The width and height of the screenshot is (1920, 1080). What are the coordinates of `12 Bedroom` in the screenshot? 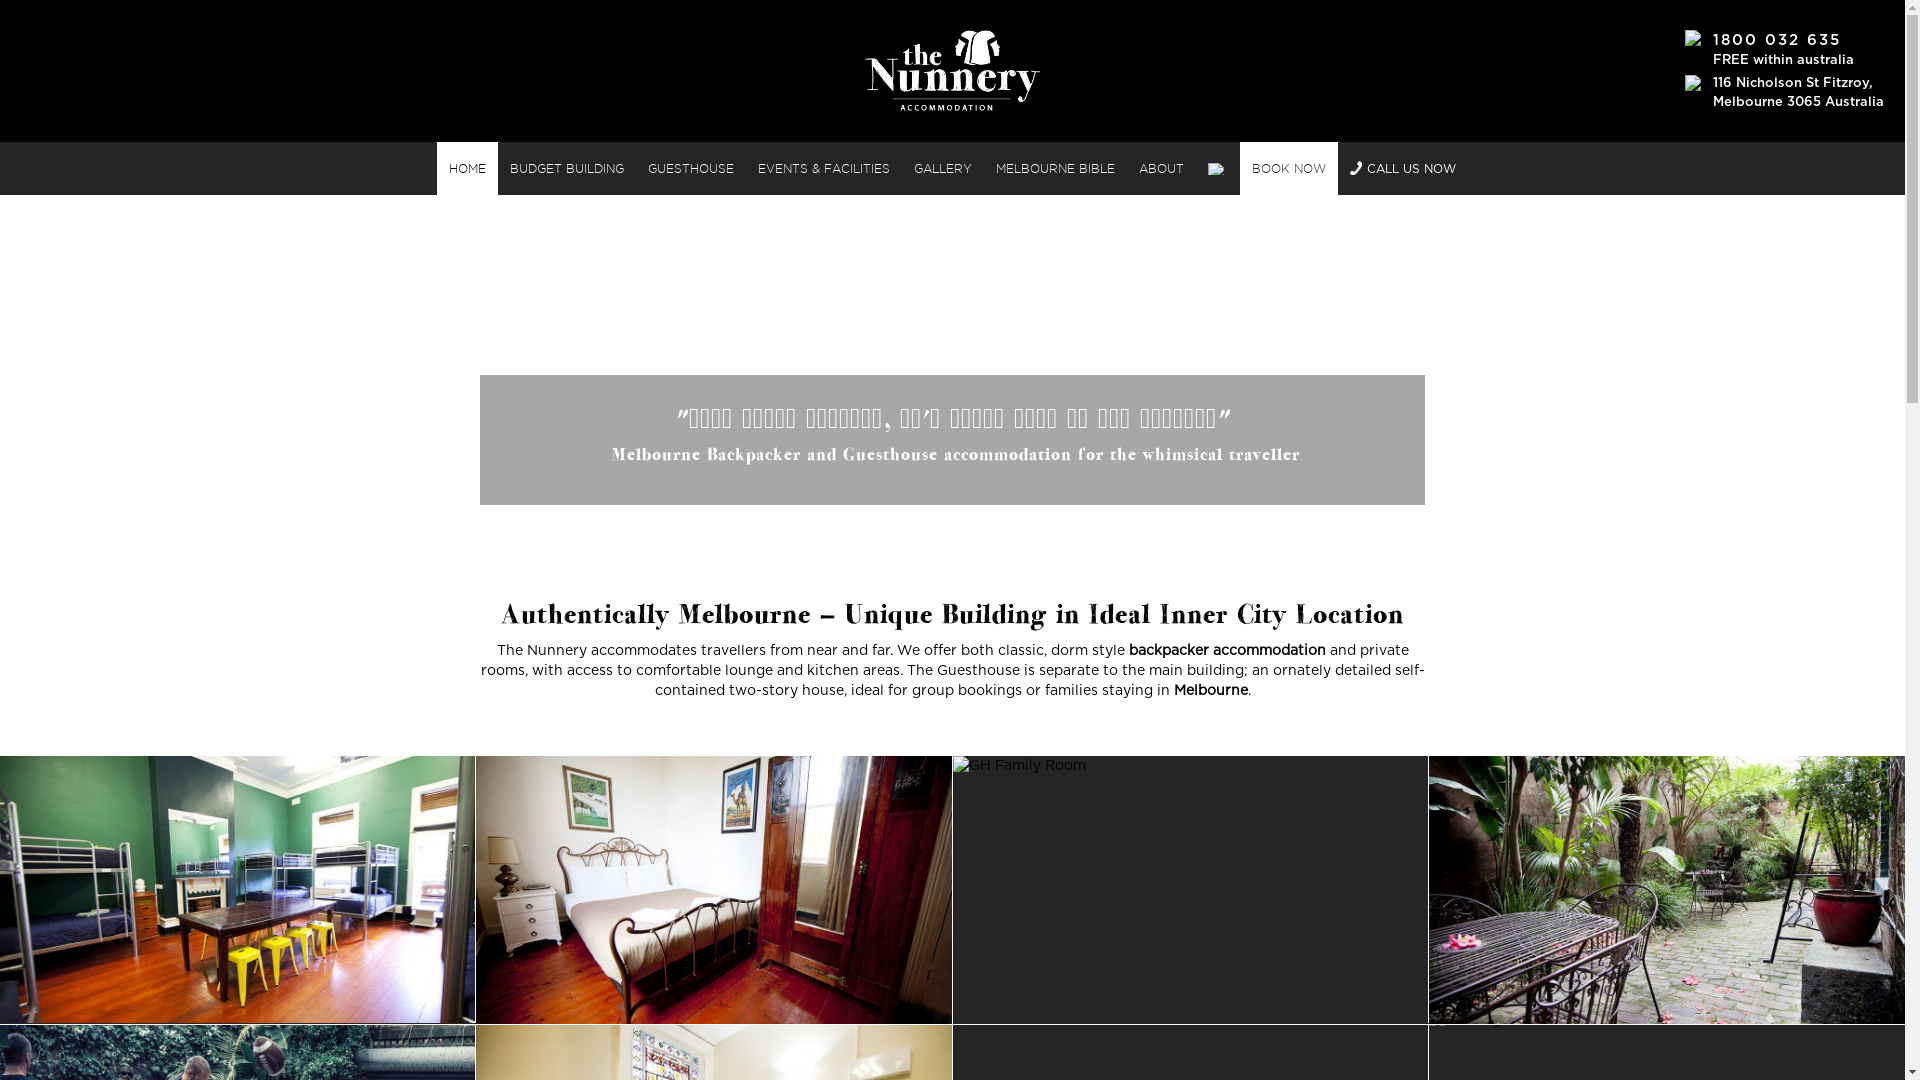 It's located at (238, 890).